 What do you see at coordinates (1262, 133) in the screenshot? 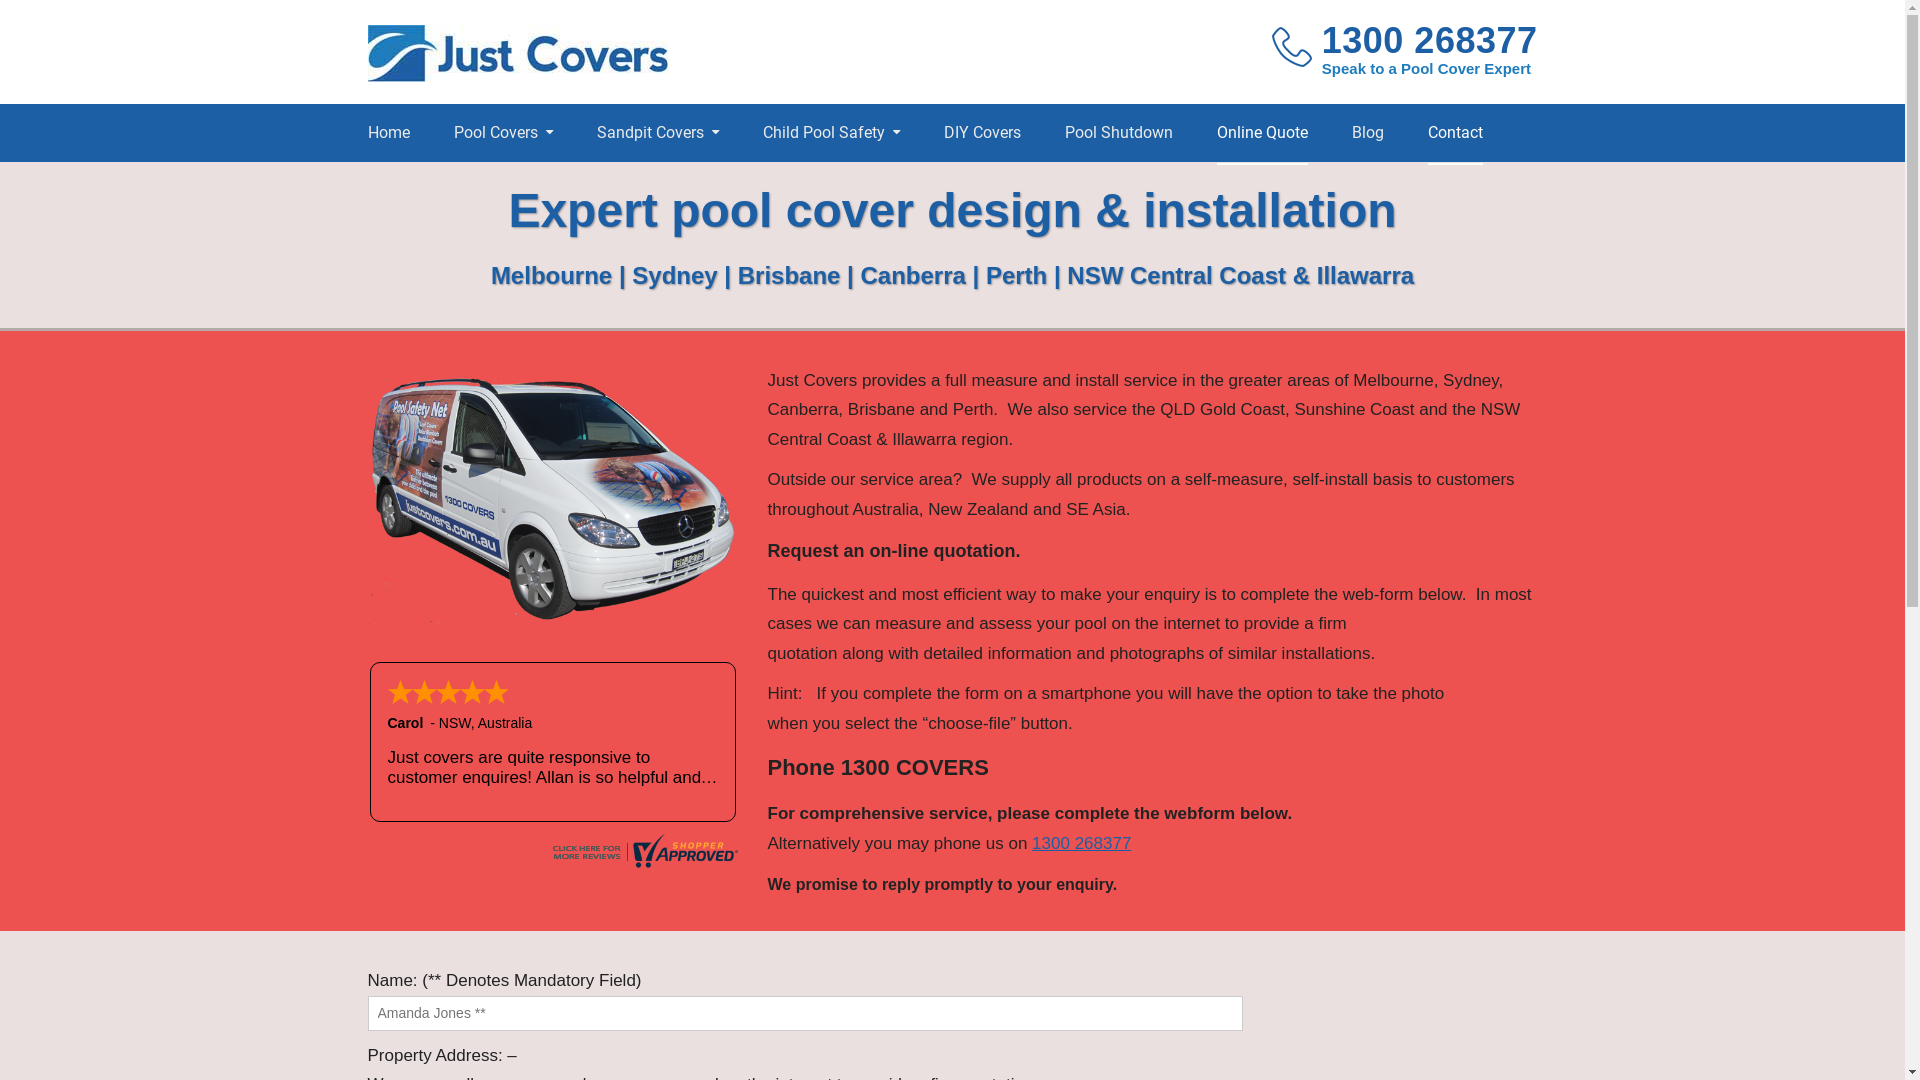
I see `Online Quote` at bounding box center [1262, 133].